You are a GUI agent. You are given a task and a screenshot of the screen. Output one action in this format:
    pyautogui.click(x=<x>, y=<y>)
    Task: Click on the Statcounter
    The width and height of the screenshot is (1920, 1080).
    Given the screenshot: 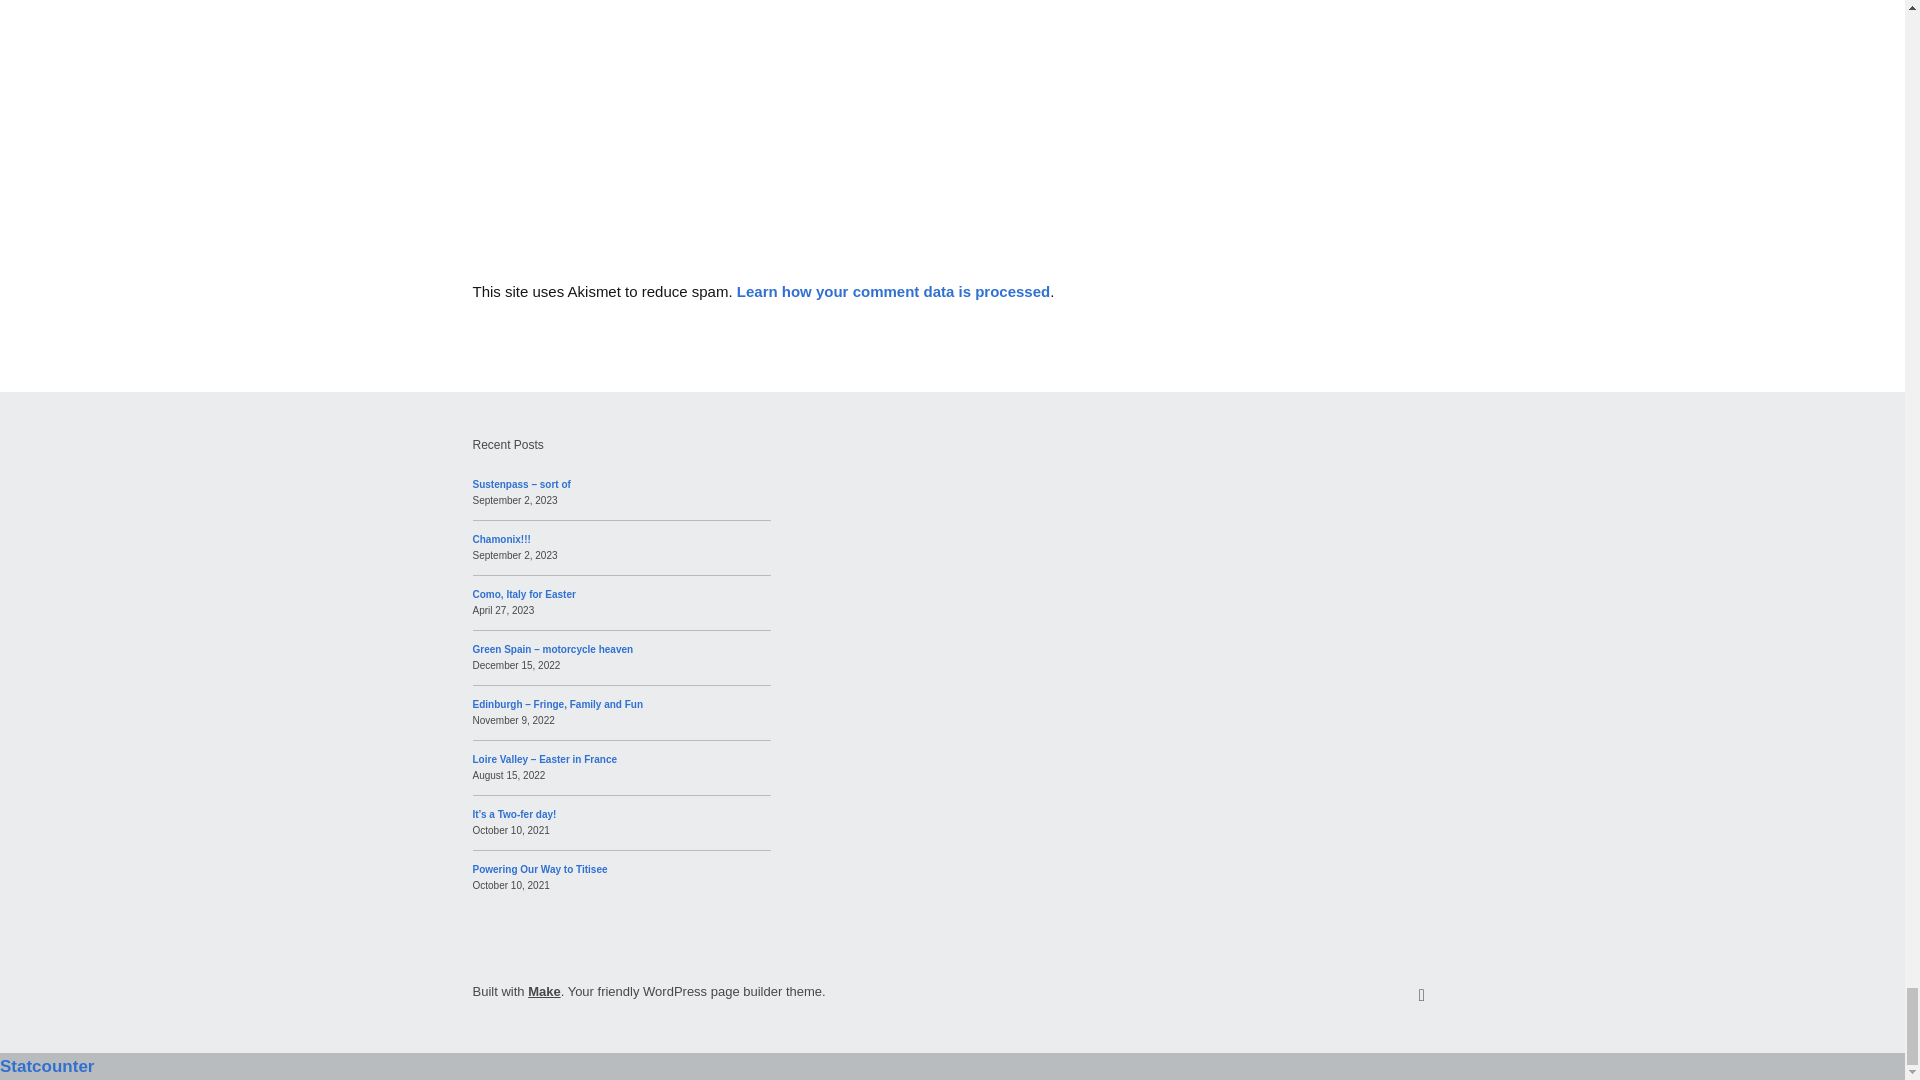 What is the action you would take?
    pyautogui.click(x=47, y=1066)
    